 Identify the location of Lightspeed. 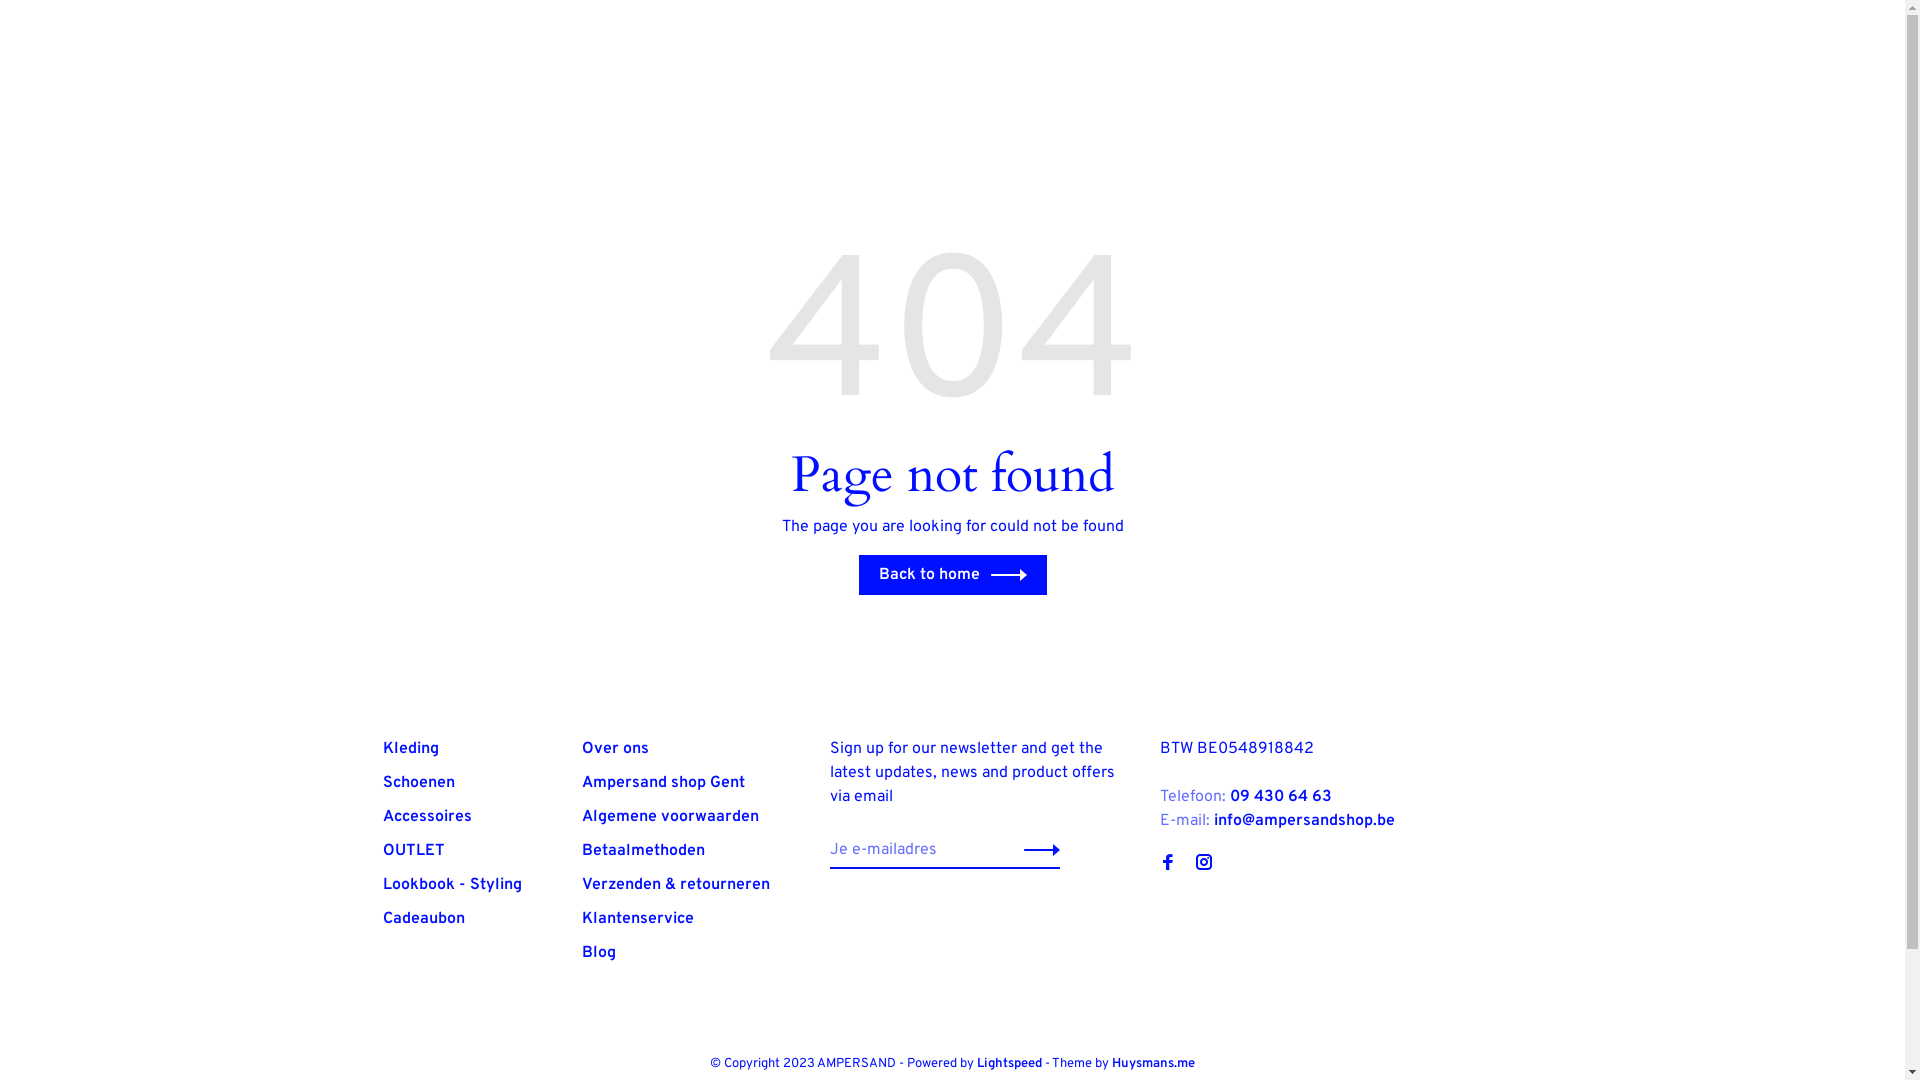
(1010, 1064).